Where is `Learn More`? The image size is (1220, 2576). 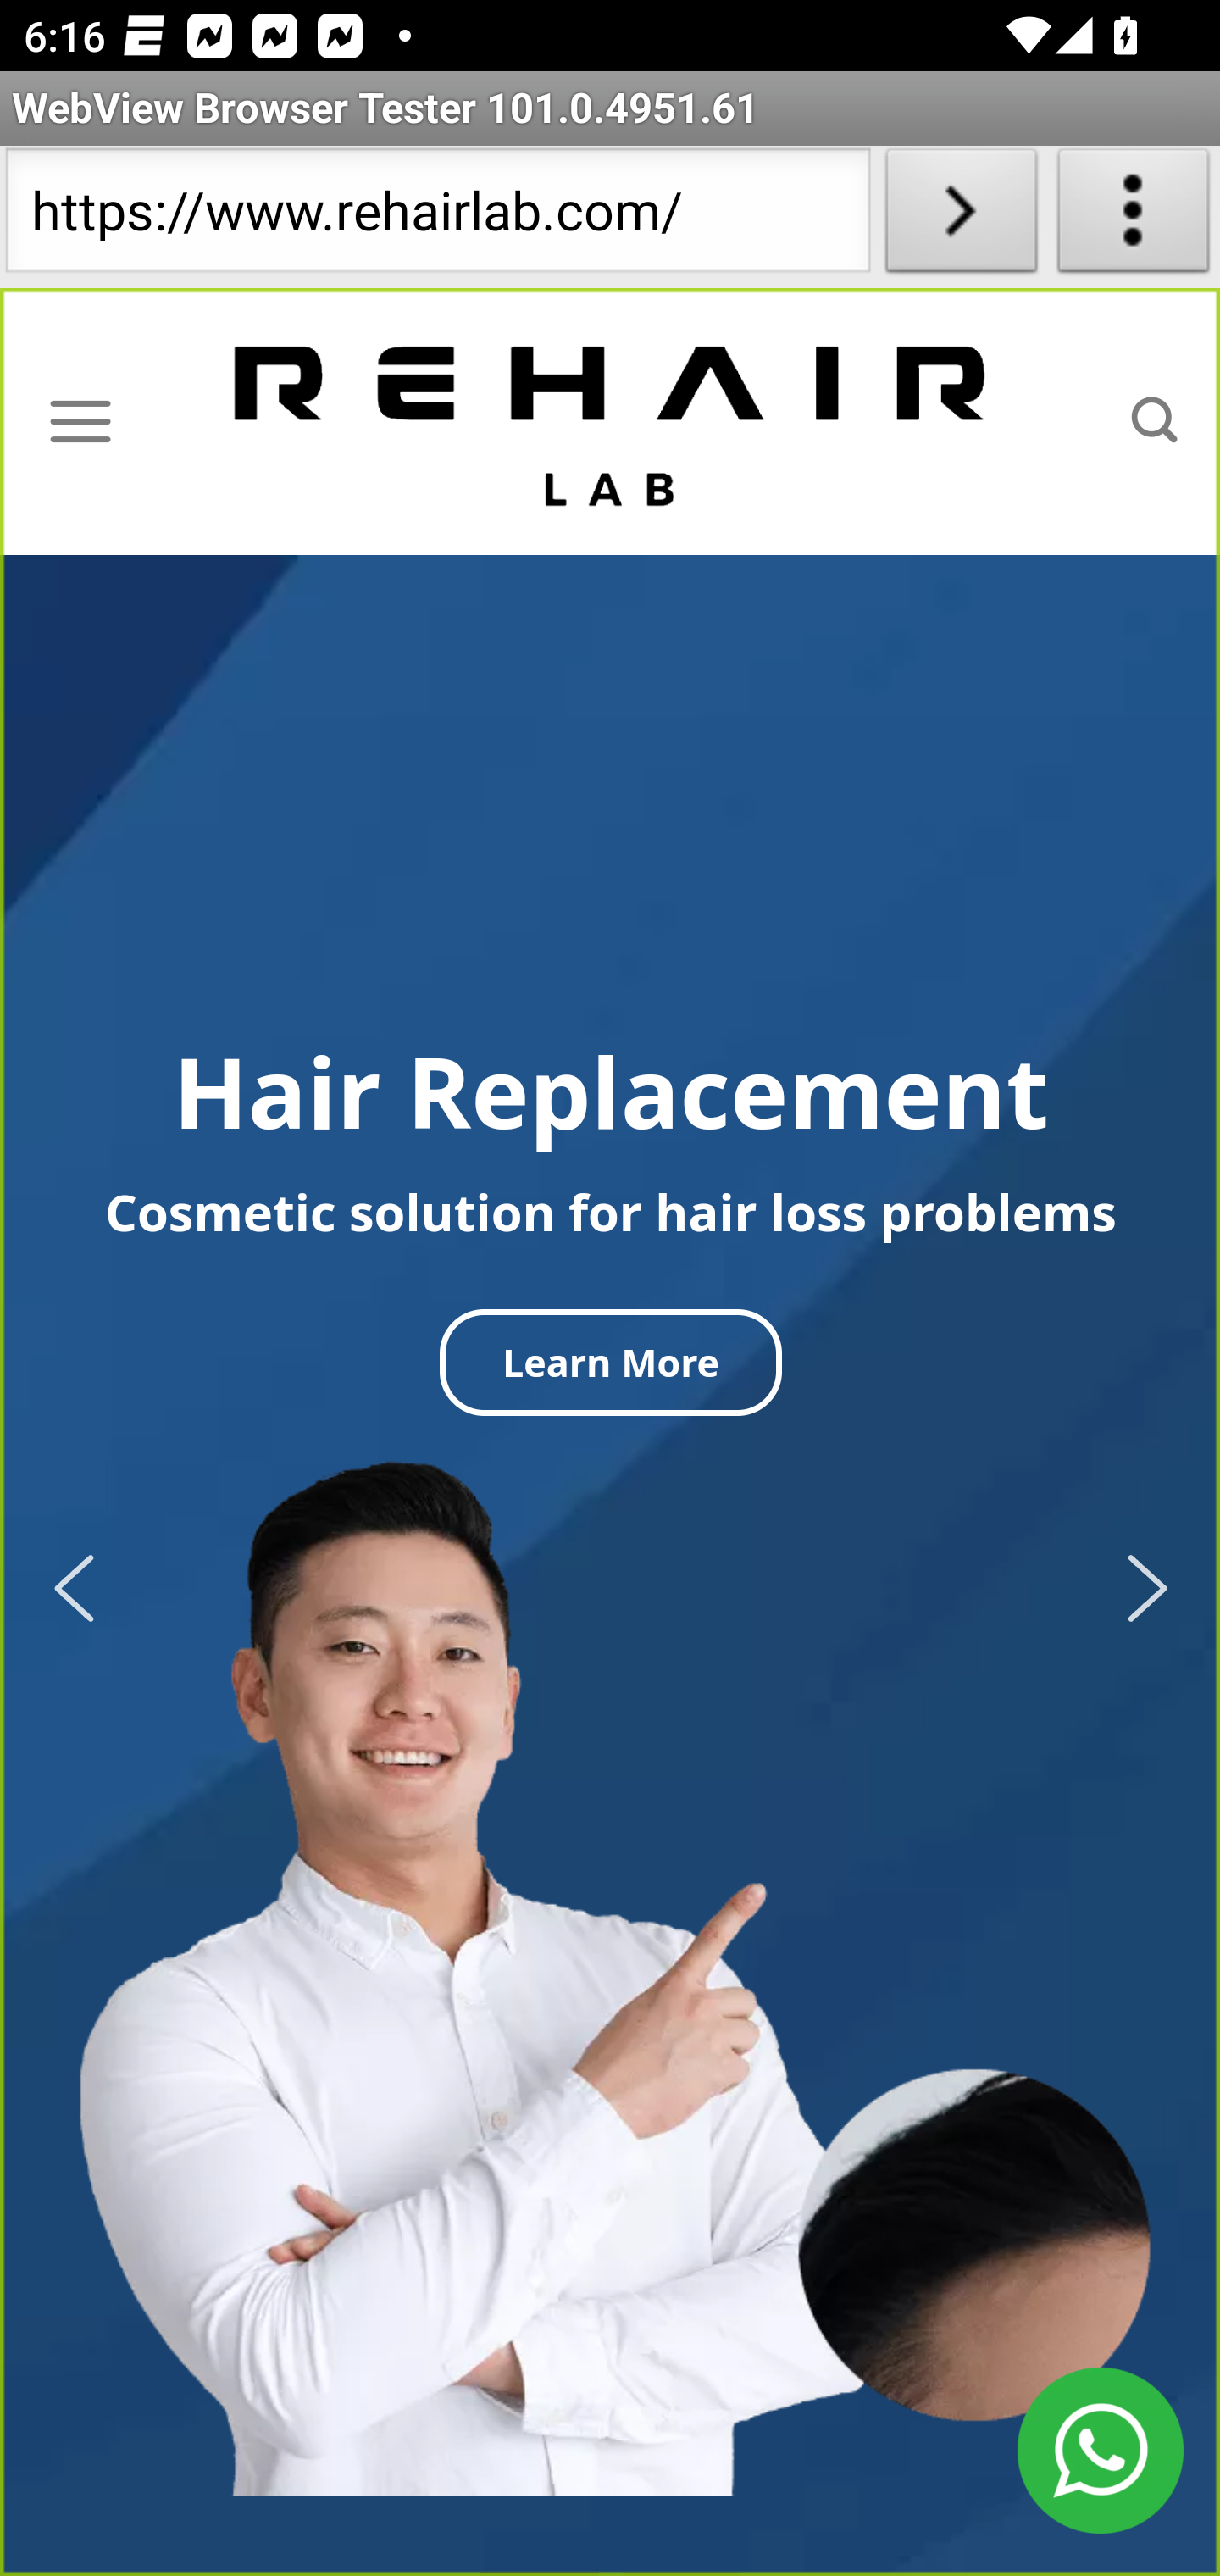 Learn More is located at coordinates (611, 1363).